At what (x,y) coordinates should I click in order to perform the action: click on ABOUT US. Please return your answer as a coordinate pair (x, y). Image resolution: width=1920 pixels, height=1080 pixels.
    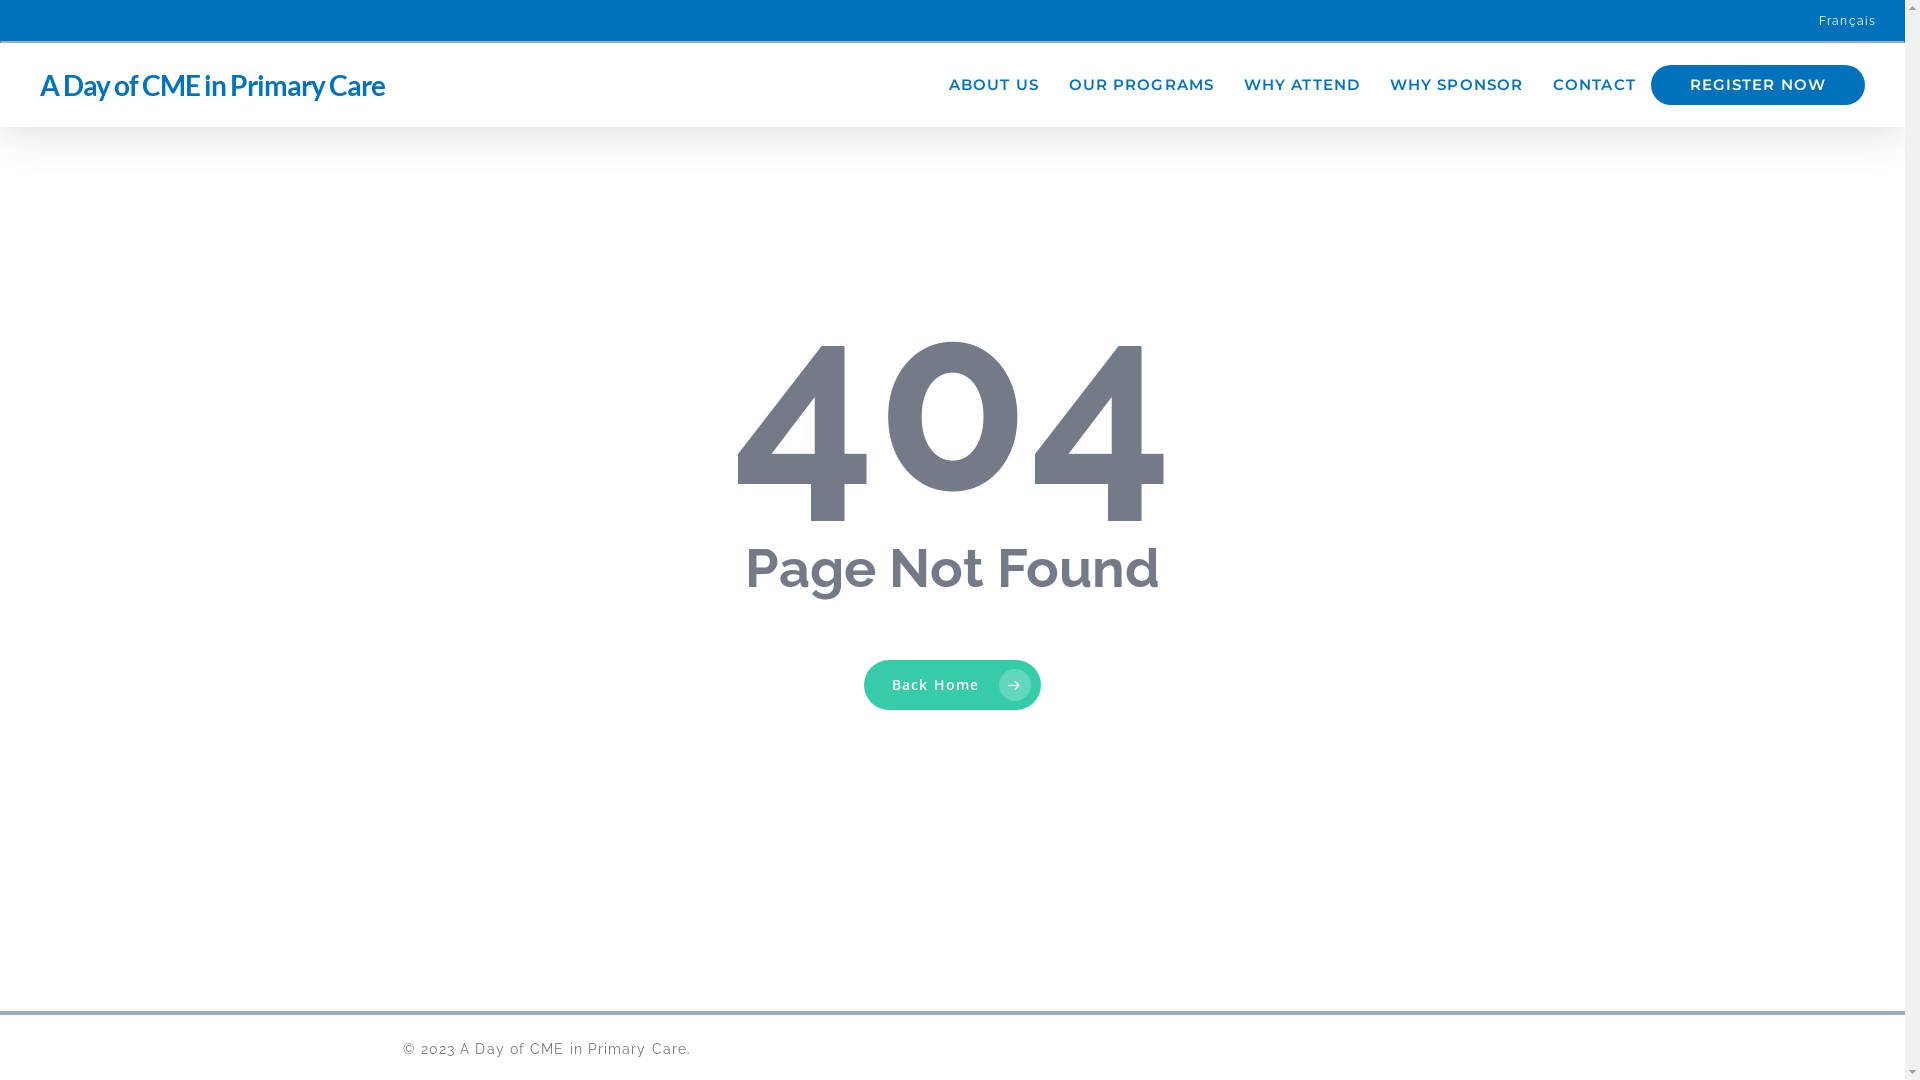
    Looking at the image, I should click on (994, 85).